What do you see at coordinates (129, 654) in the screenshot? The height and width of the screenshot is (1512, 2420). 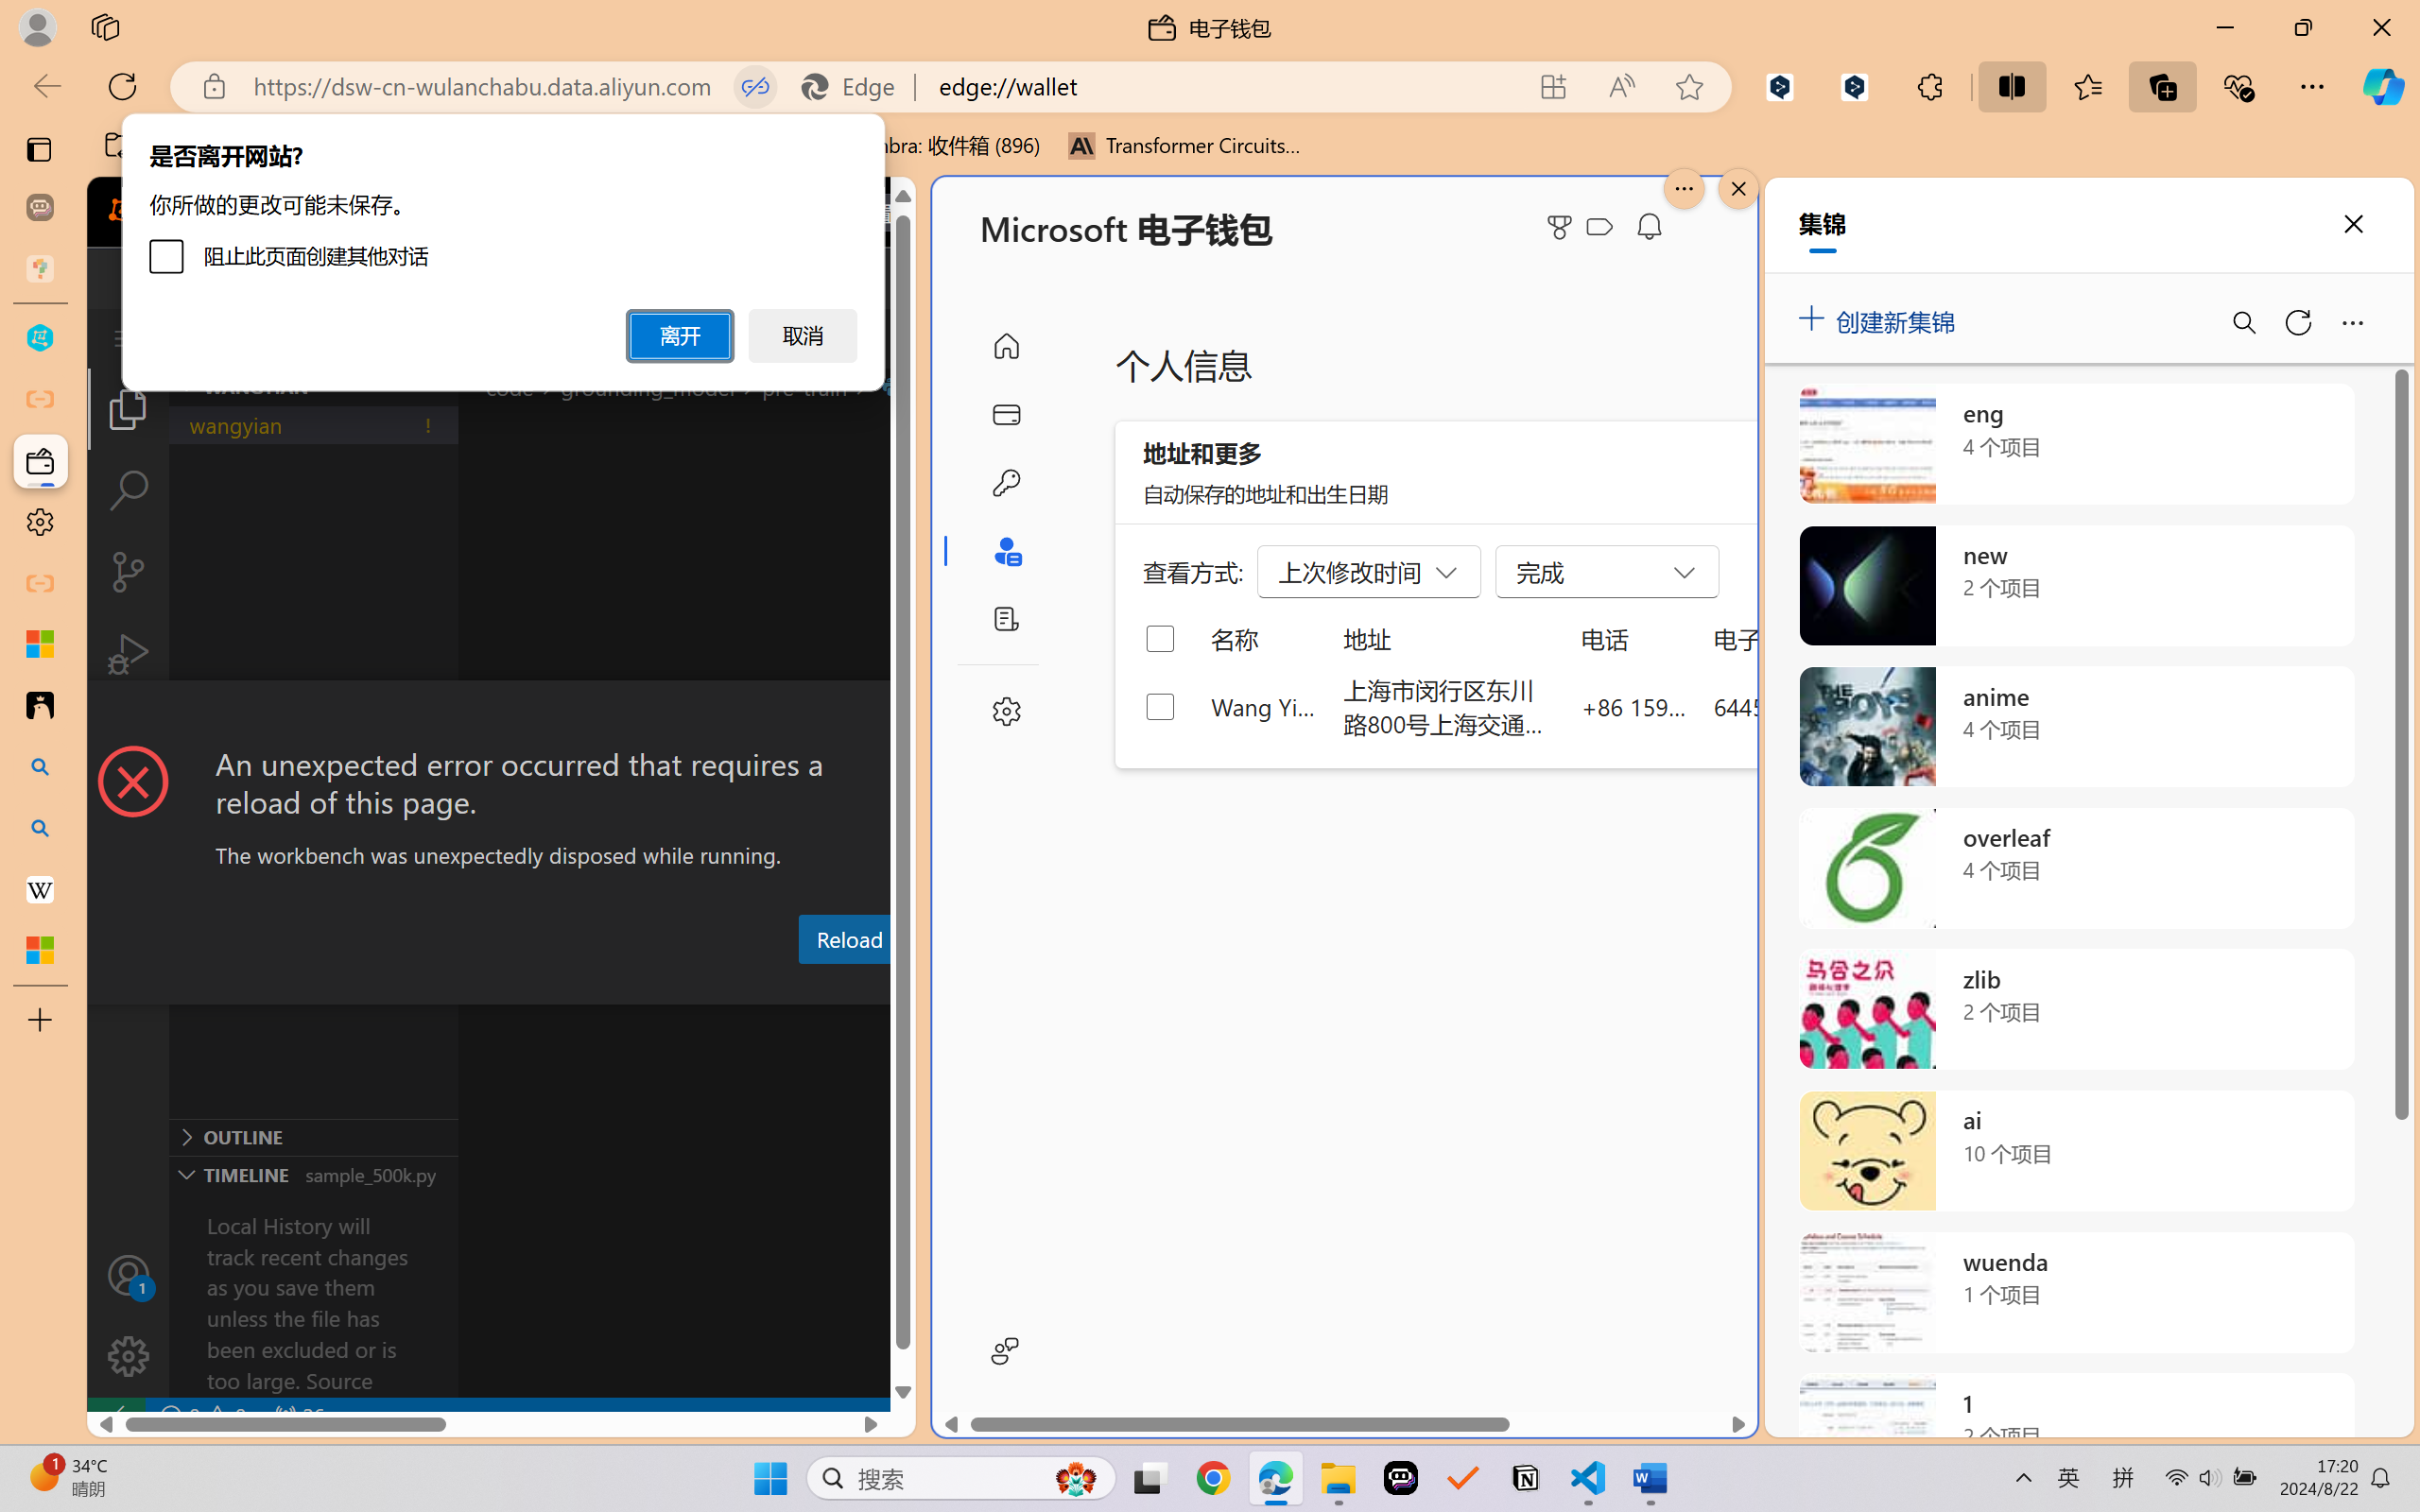 I see `Run and Debug (Ctrl+Shift+D)` at bounding box center [129, 654].